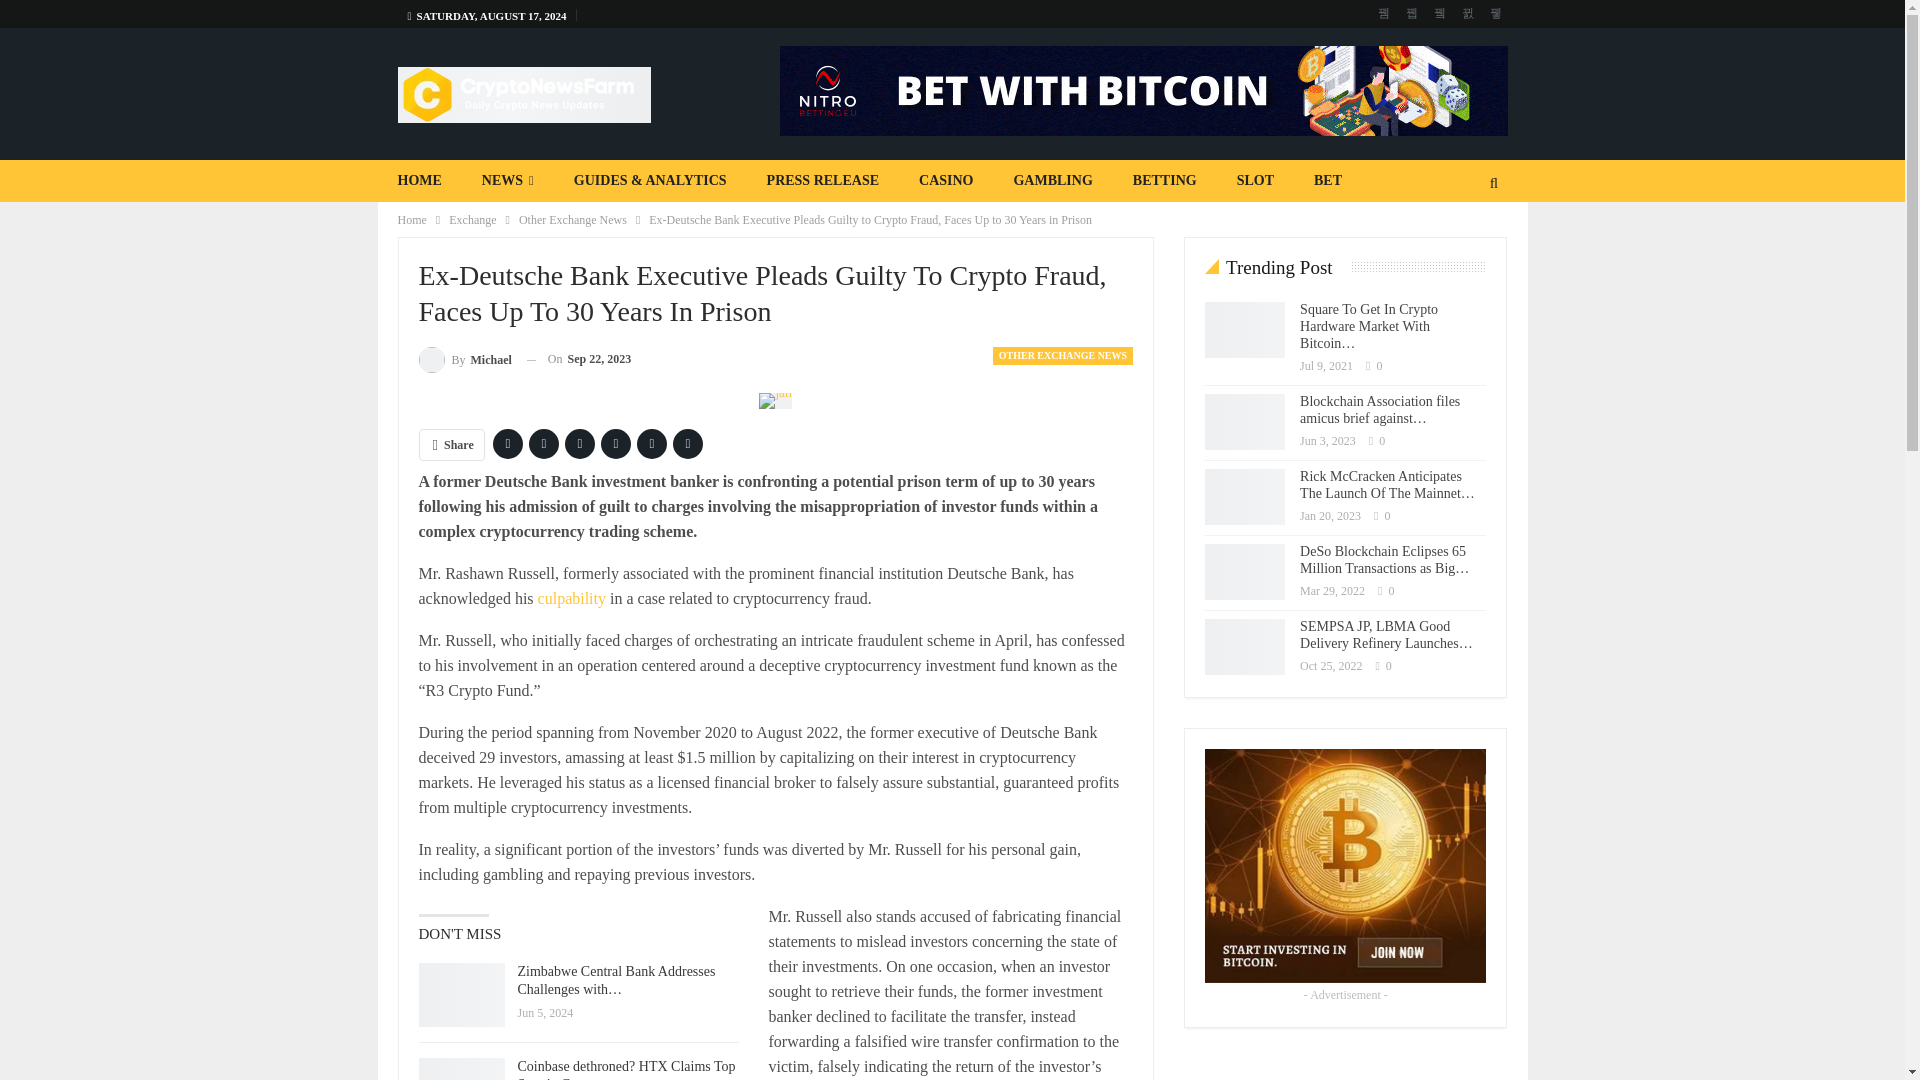 Image resolution: width=1920 pixels, height=1080 pixels. What do you see at coordinates (1062, 356) in the screenshot?
I see `OTHER EXCHANGE NEWS` at bounding box center [1062, 356].